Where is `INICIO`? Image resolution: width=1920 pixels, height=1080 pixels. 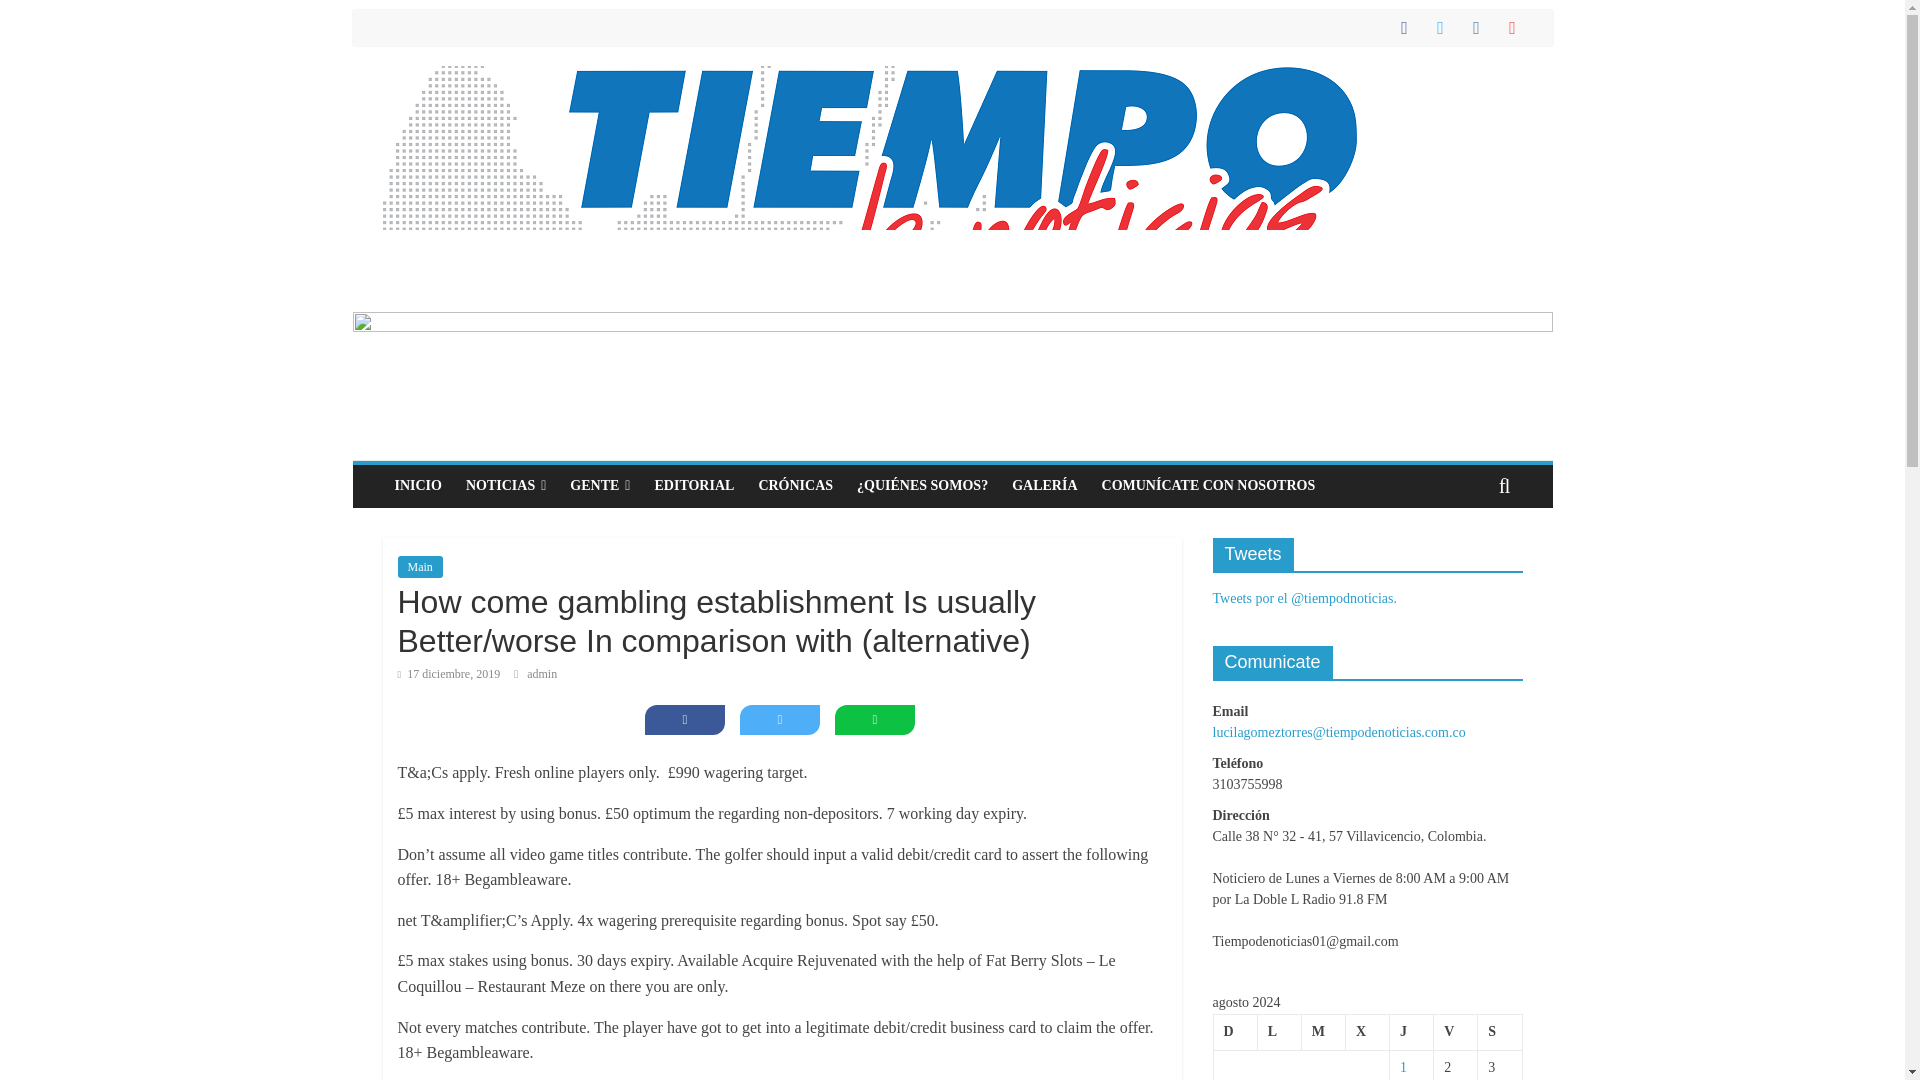
INICIO is located at coordinates (418, 486).